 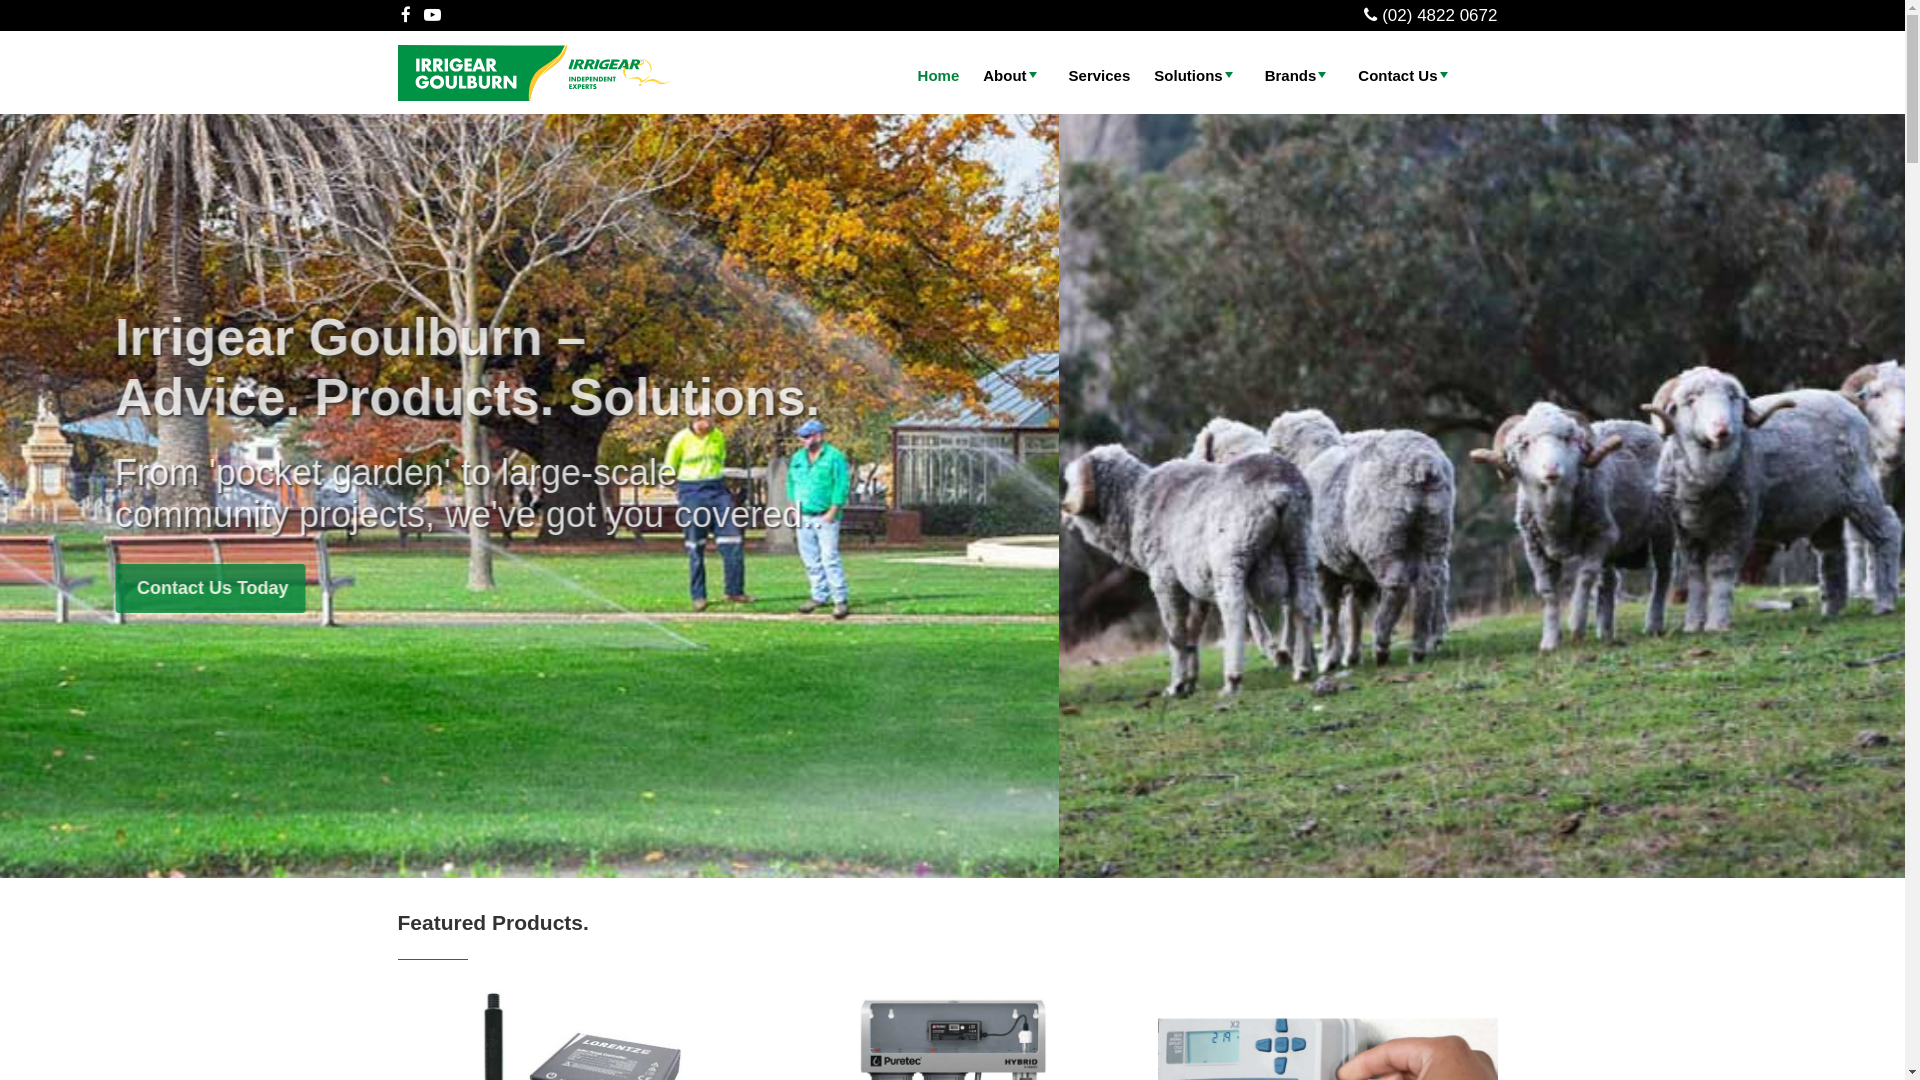 I want to click on Brands, so click(x=1300, y=76).